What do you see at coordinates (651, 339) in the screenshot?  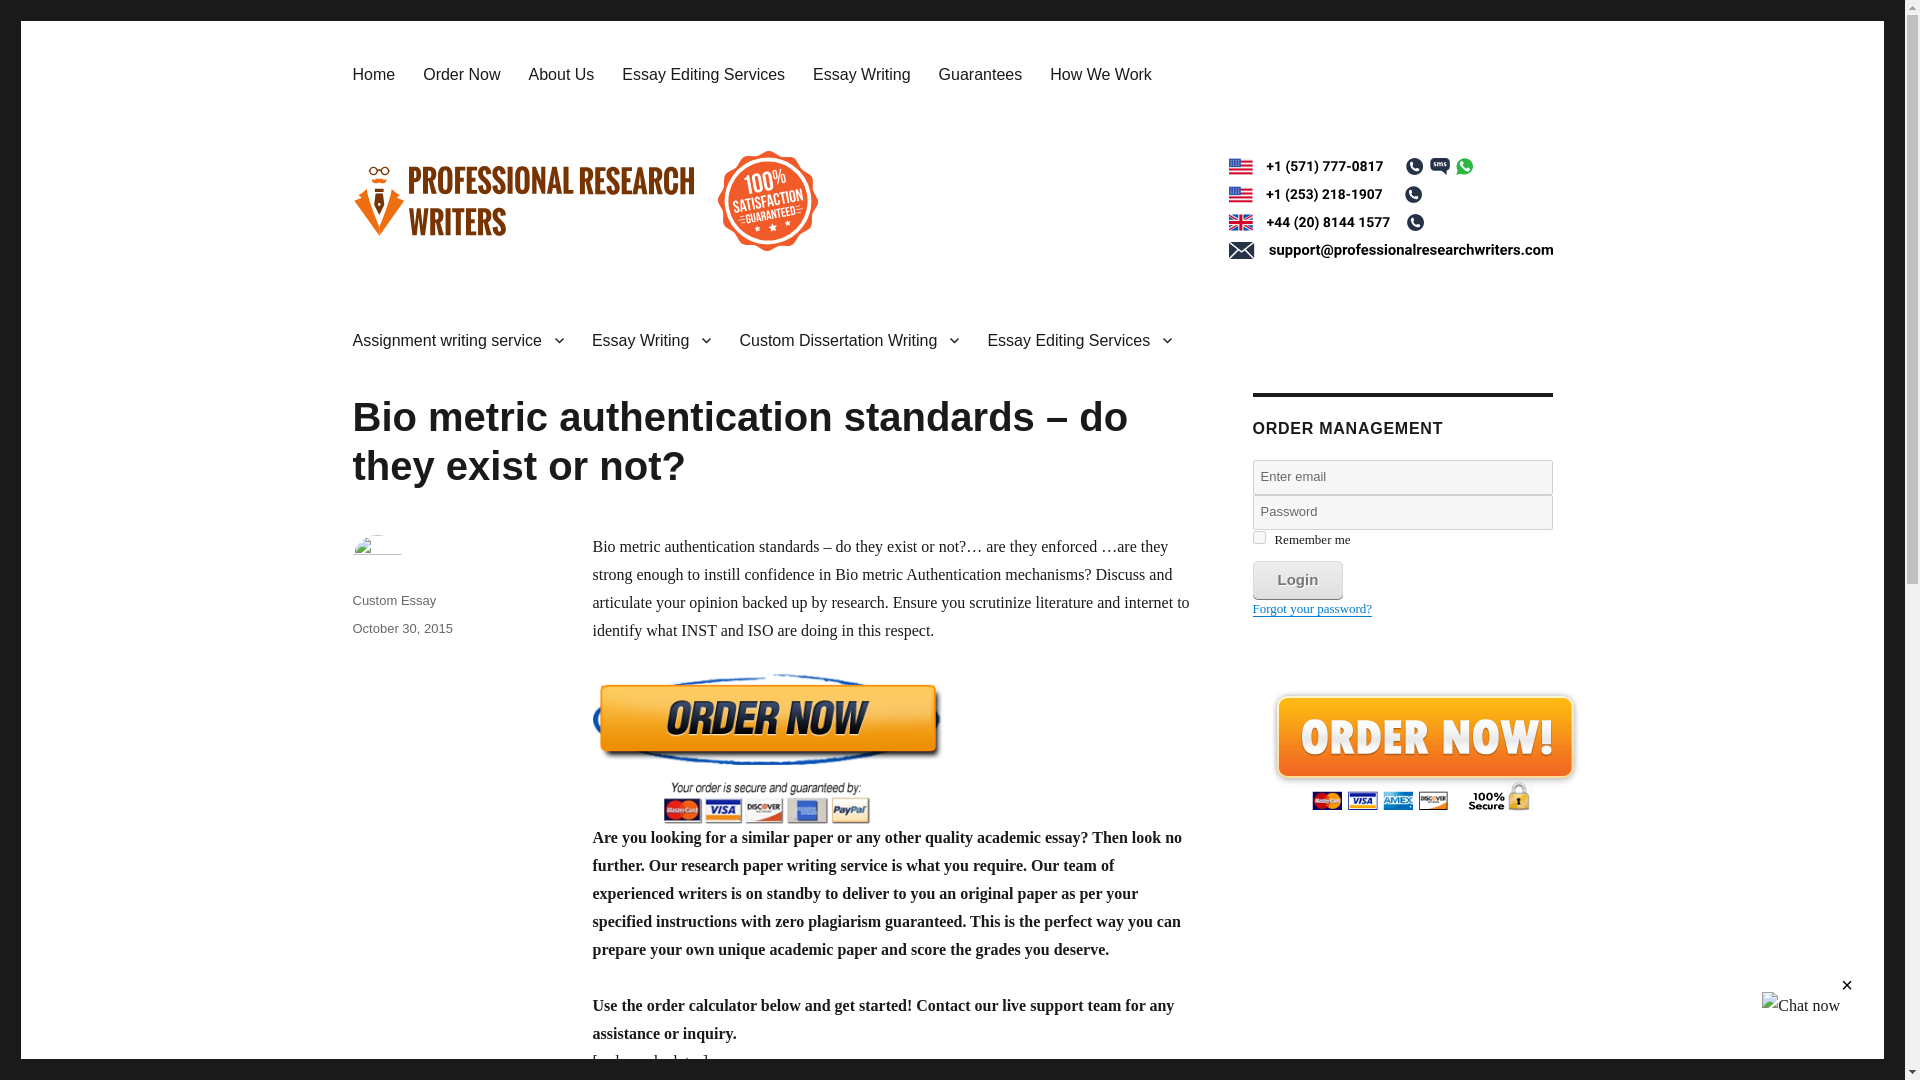 I see `Essay Writing` at bounding box center [651, 339].